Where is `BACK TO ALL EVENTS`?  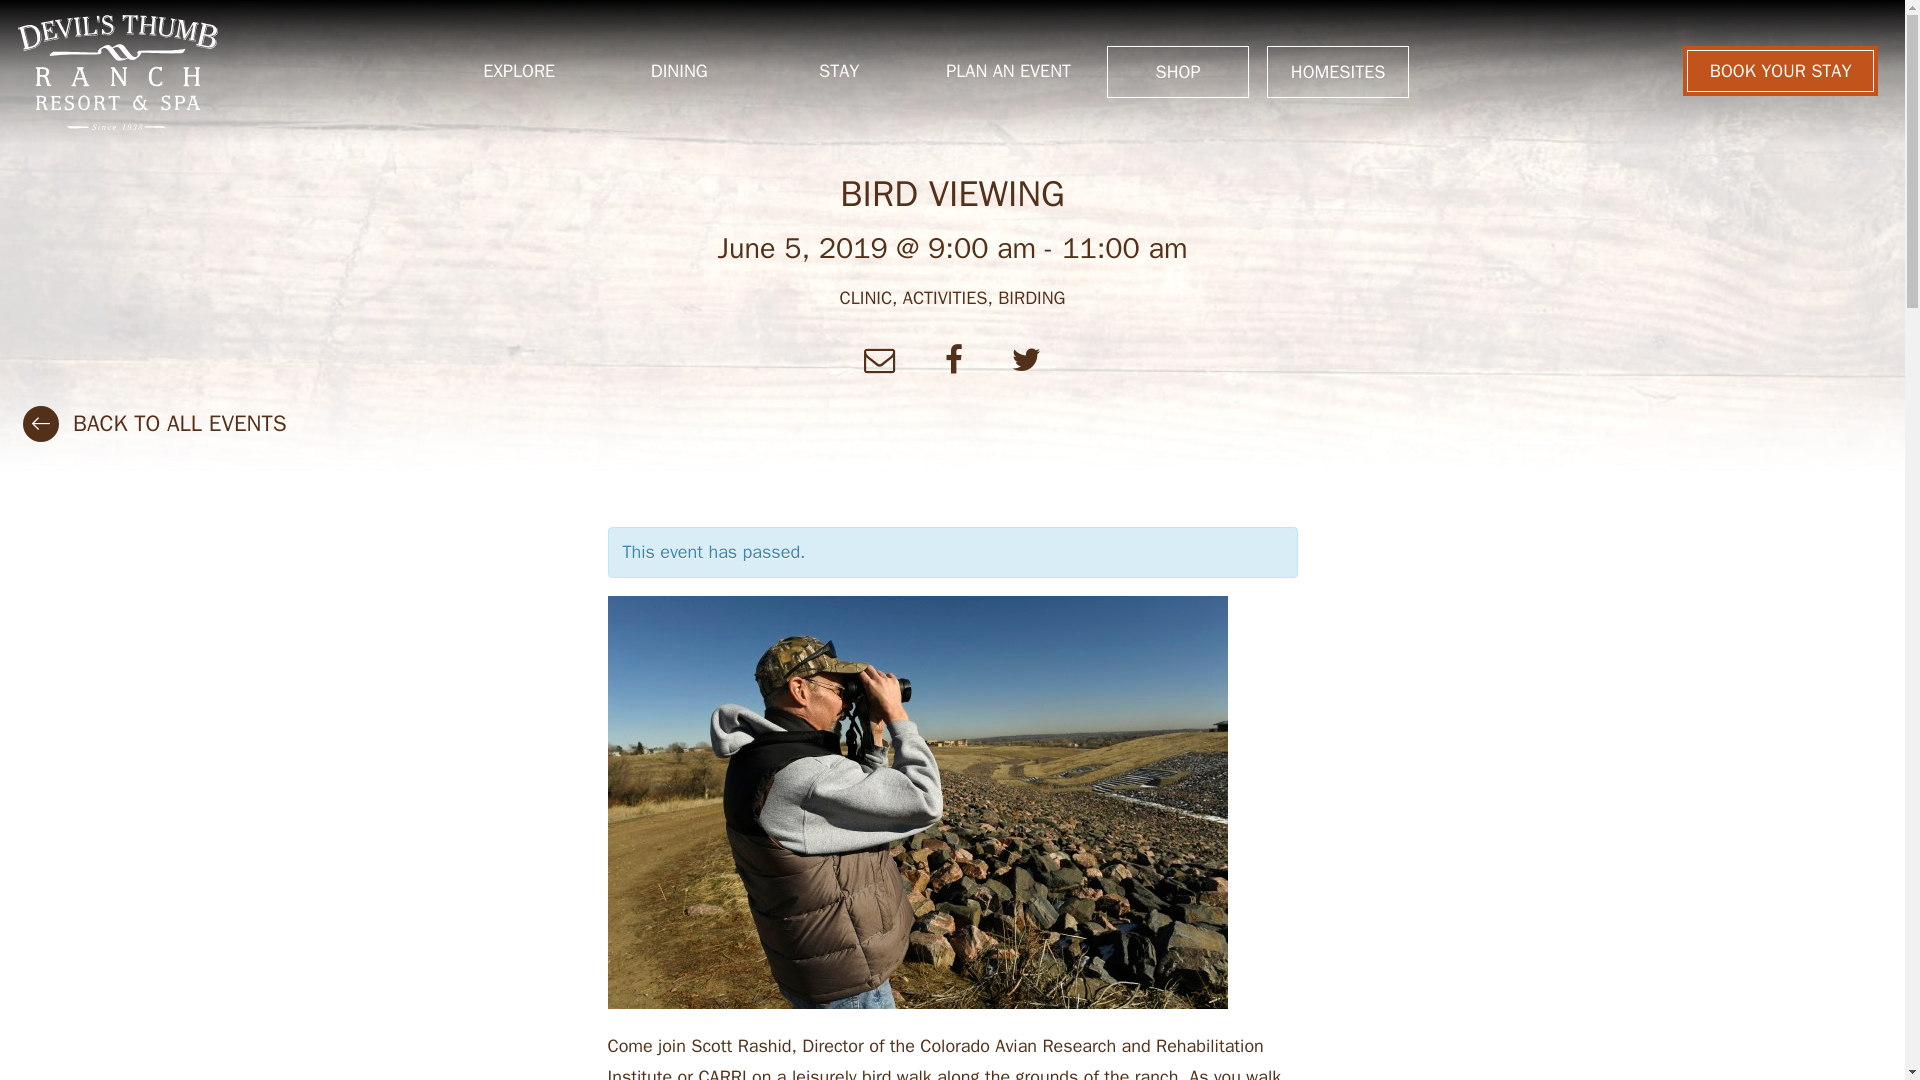 BACK TO ALL EVENTS is located at coordinates (179, 424).